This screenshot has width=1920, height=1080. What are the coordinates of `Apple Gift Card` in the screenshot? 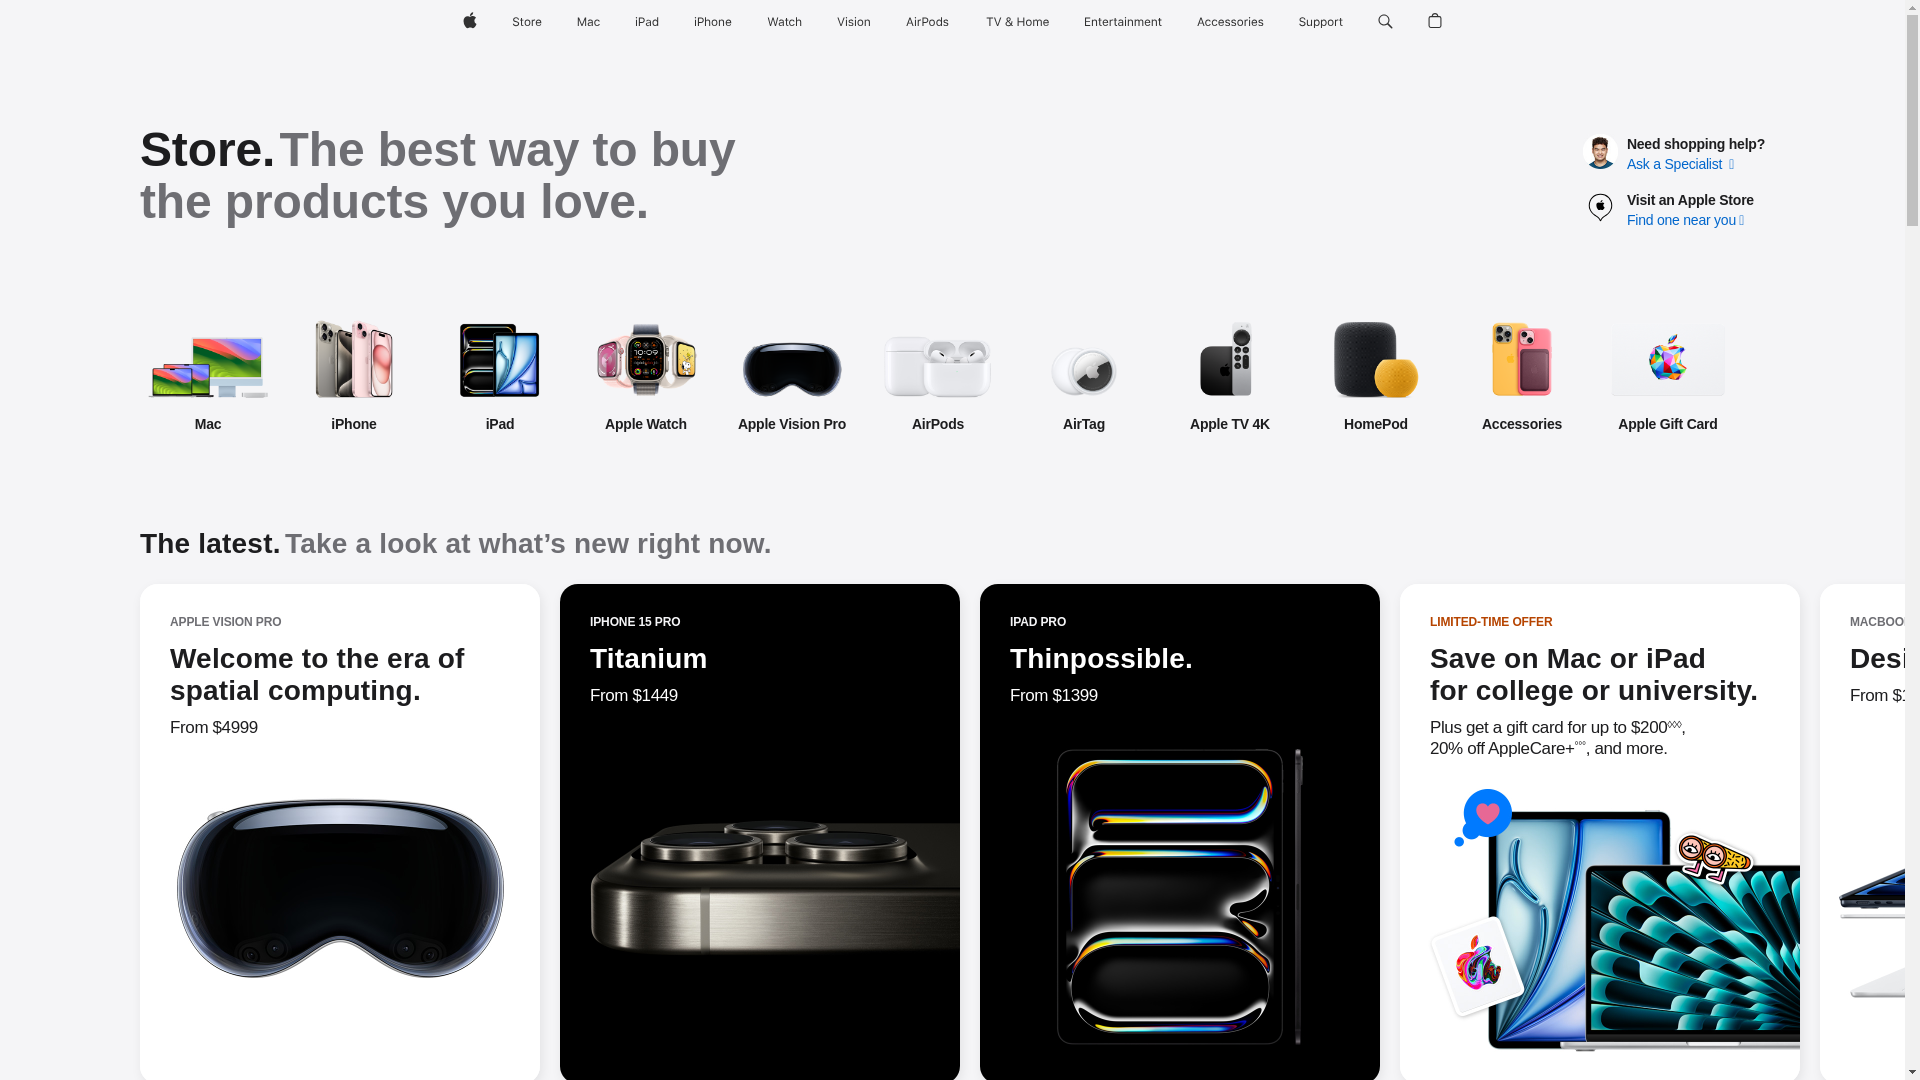 It's located at (1737, 376).